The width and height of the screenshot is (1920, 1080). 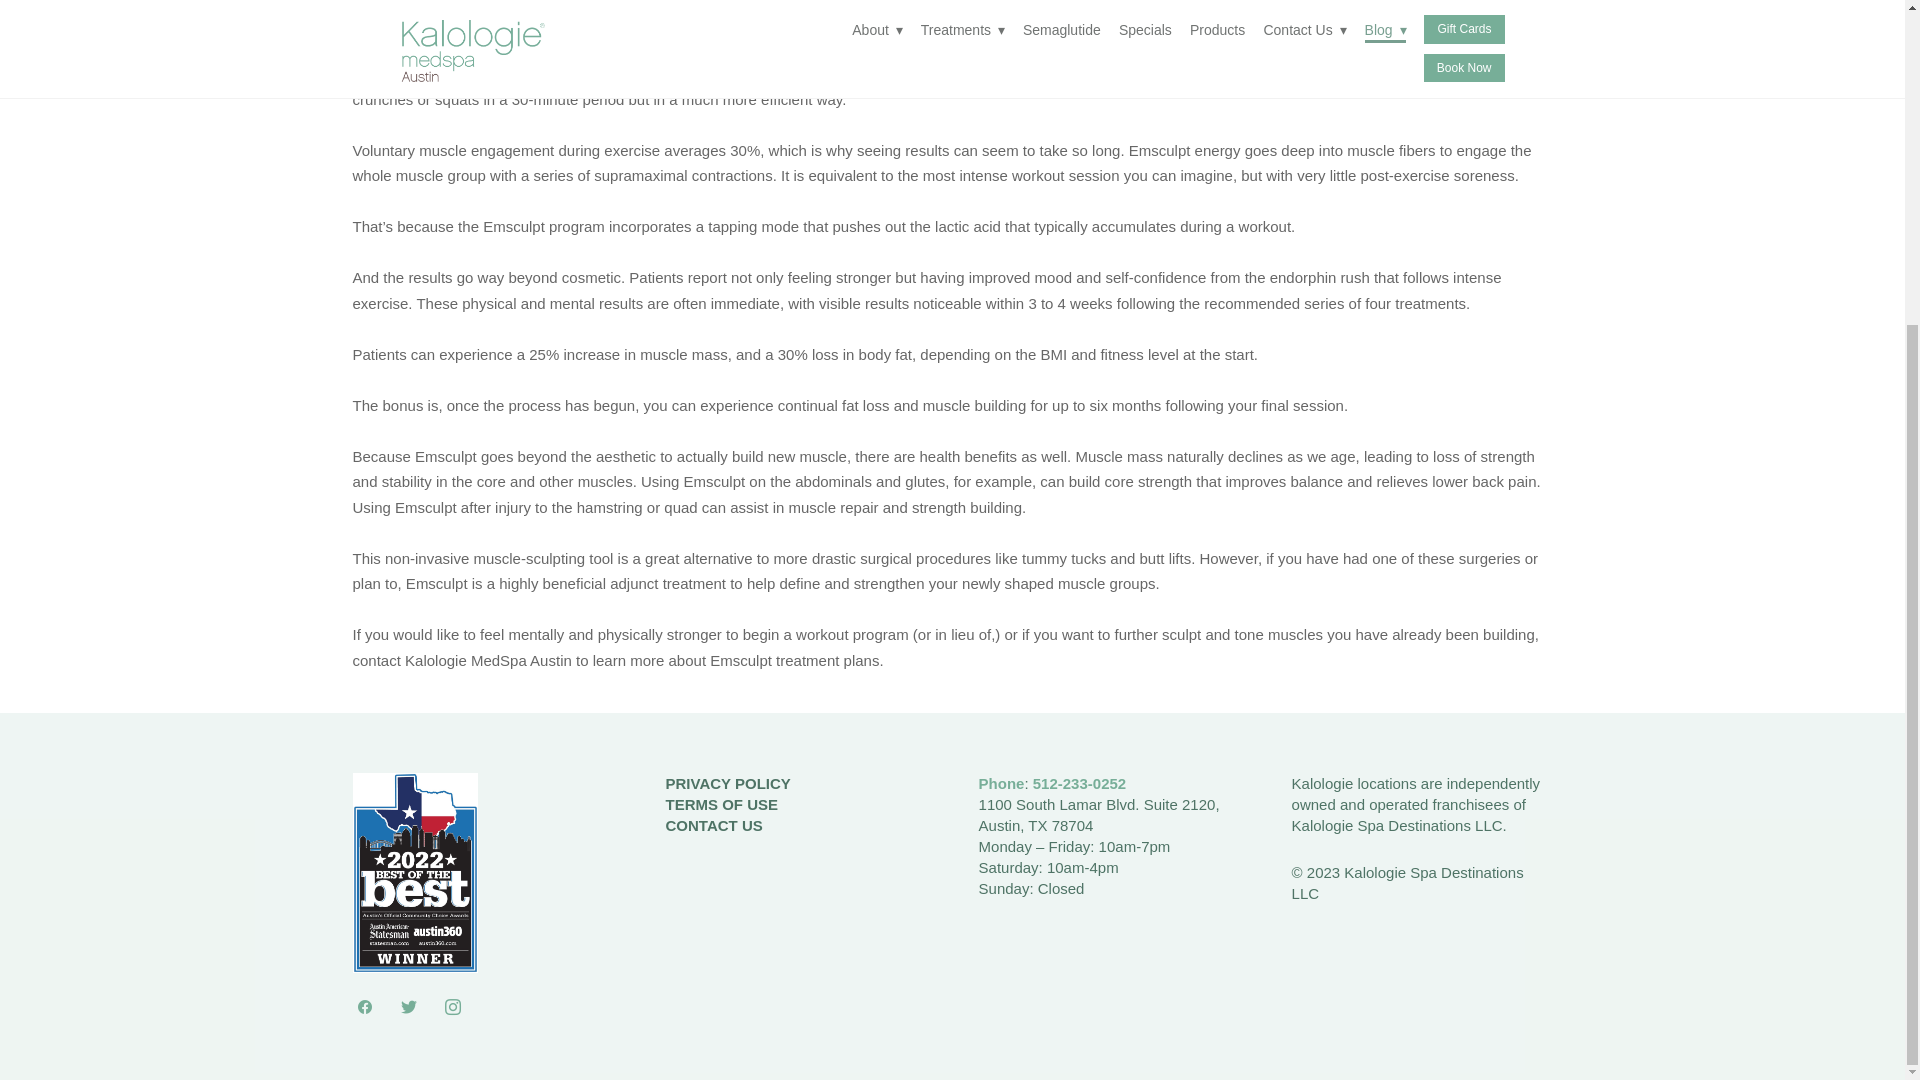 What do you see at coordinates (1078, 783) in the screenshot?
I see `512-233-0252` at bounding box center [1078, 783].